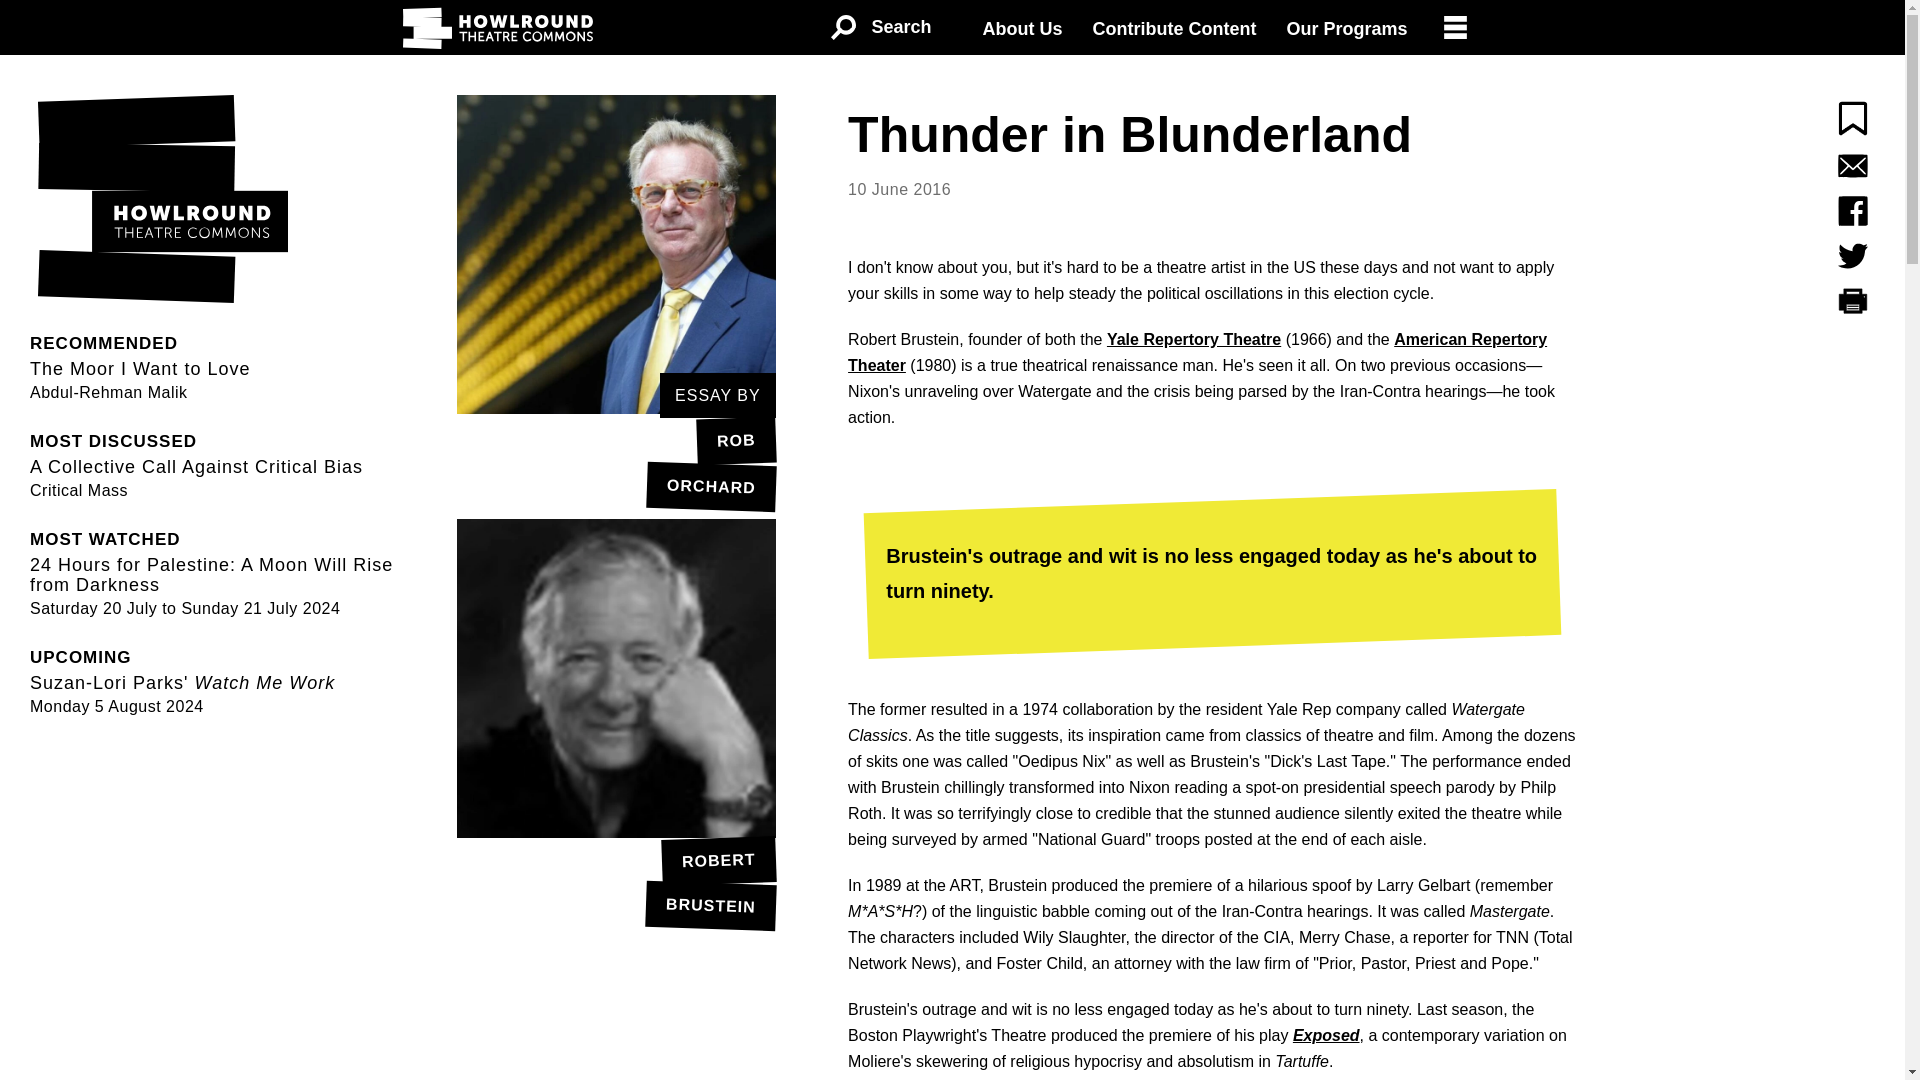  What do you see at coordinates (1346, 29) in the screenshot?
I see `Our Programs` at bounding box center [1346, 29].